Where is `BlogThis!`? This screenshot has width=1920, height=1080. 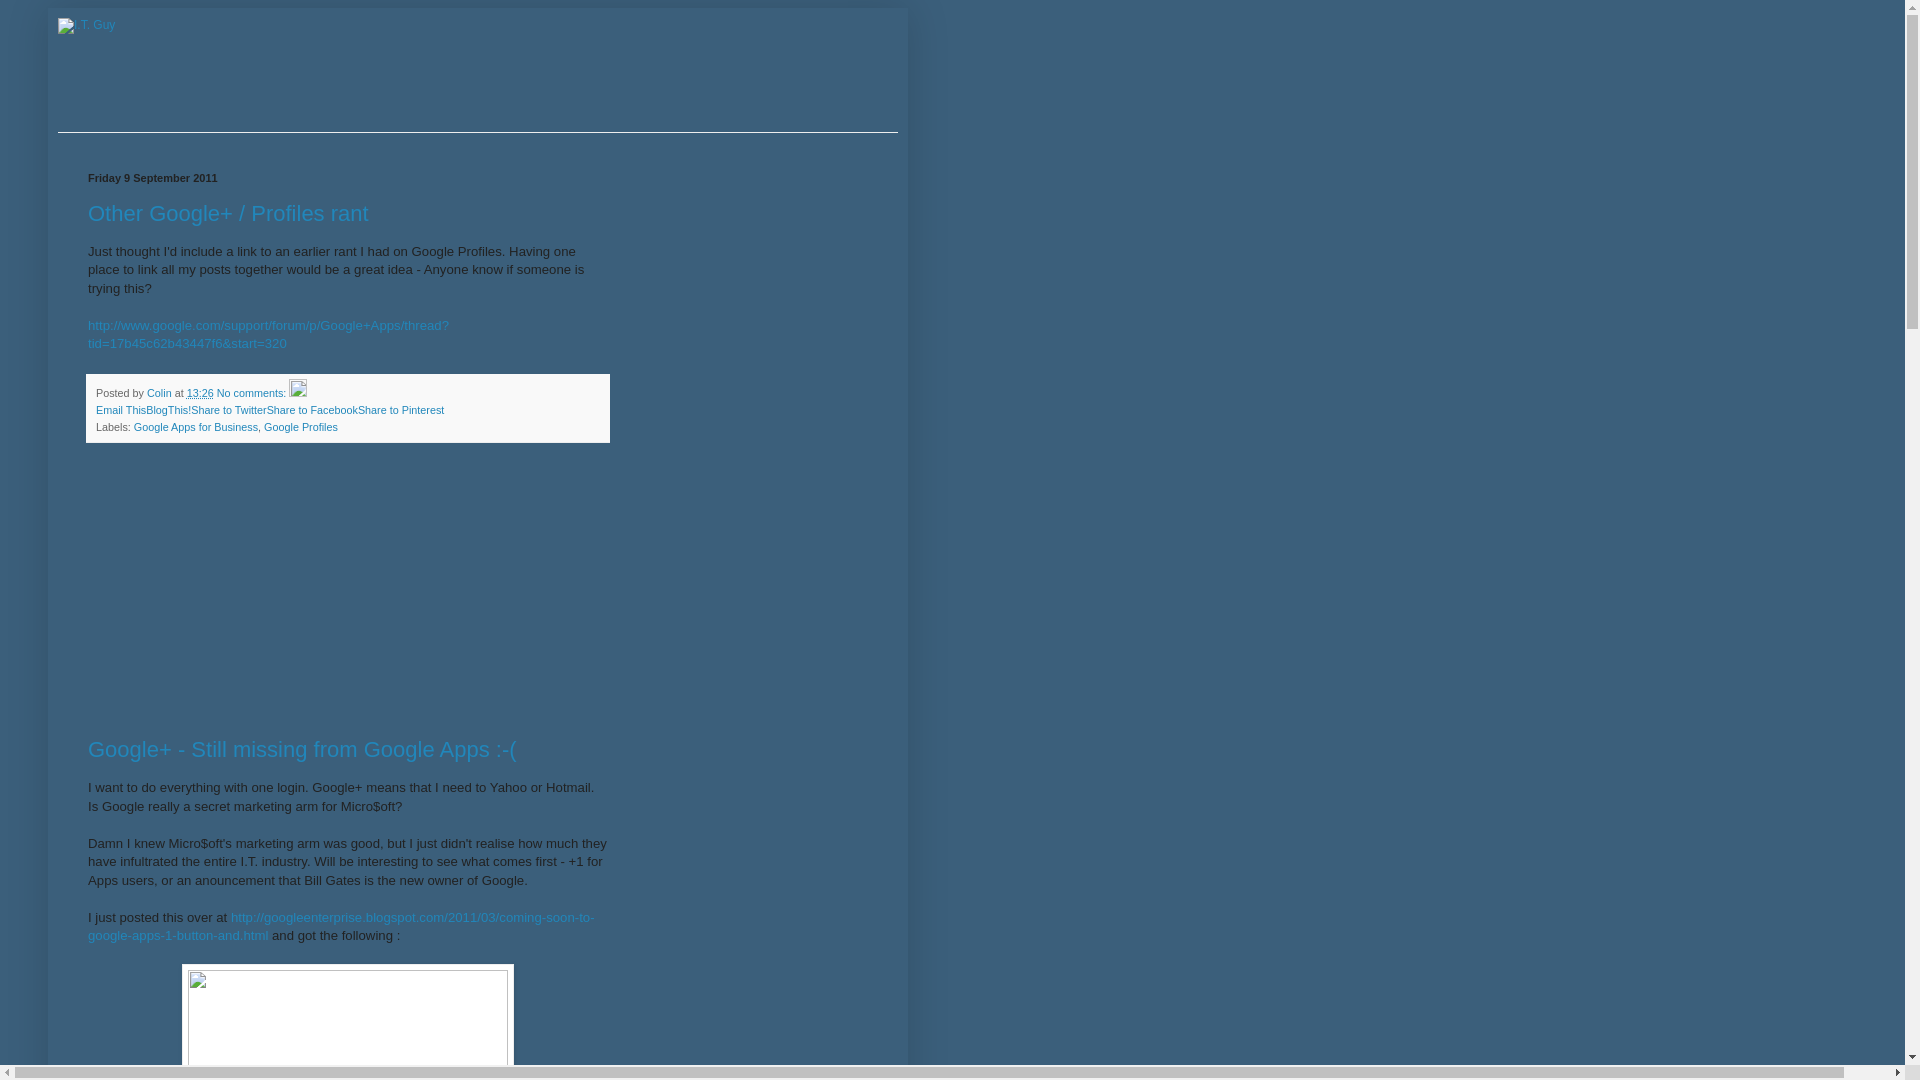
BlogThis! is located at coordinates (168, 410).